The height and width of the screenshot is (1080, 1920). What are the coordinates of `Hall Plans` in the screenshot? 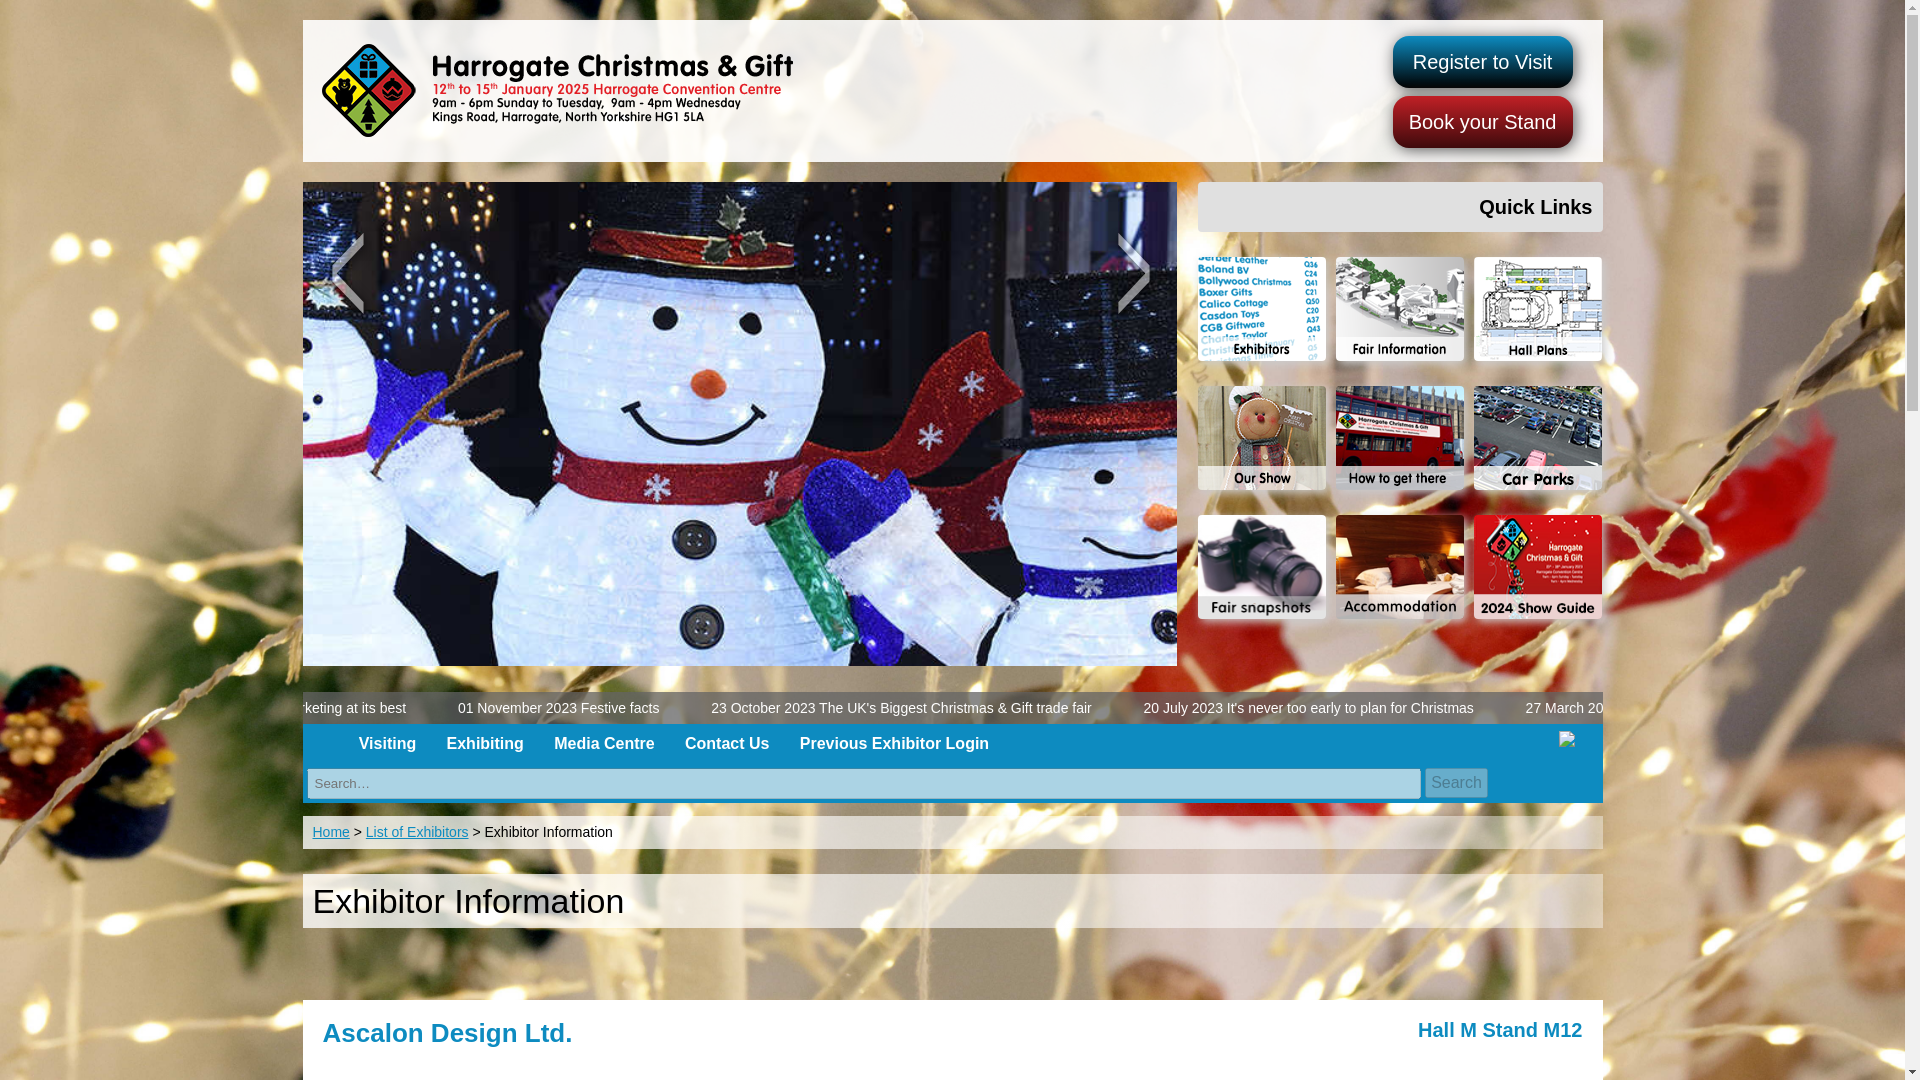 It's located at (1538, 321).